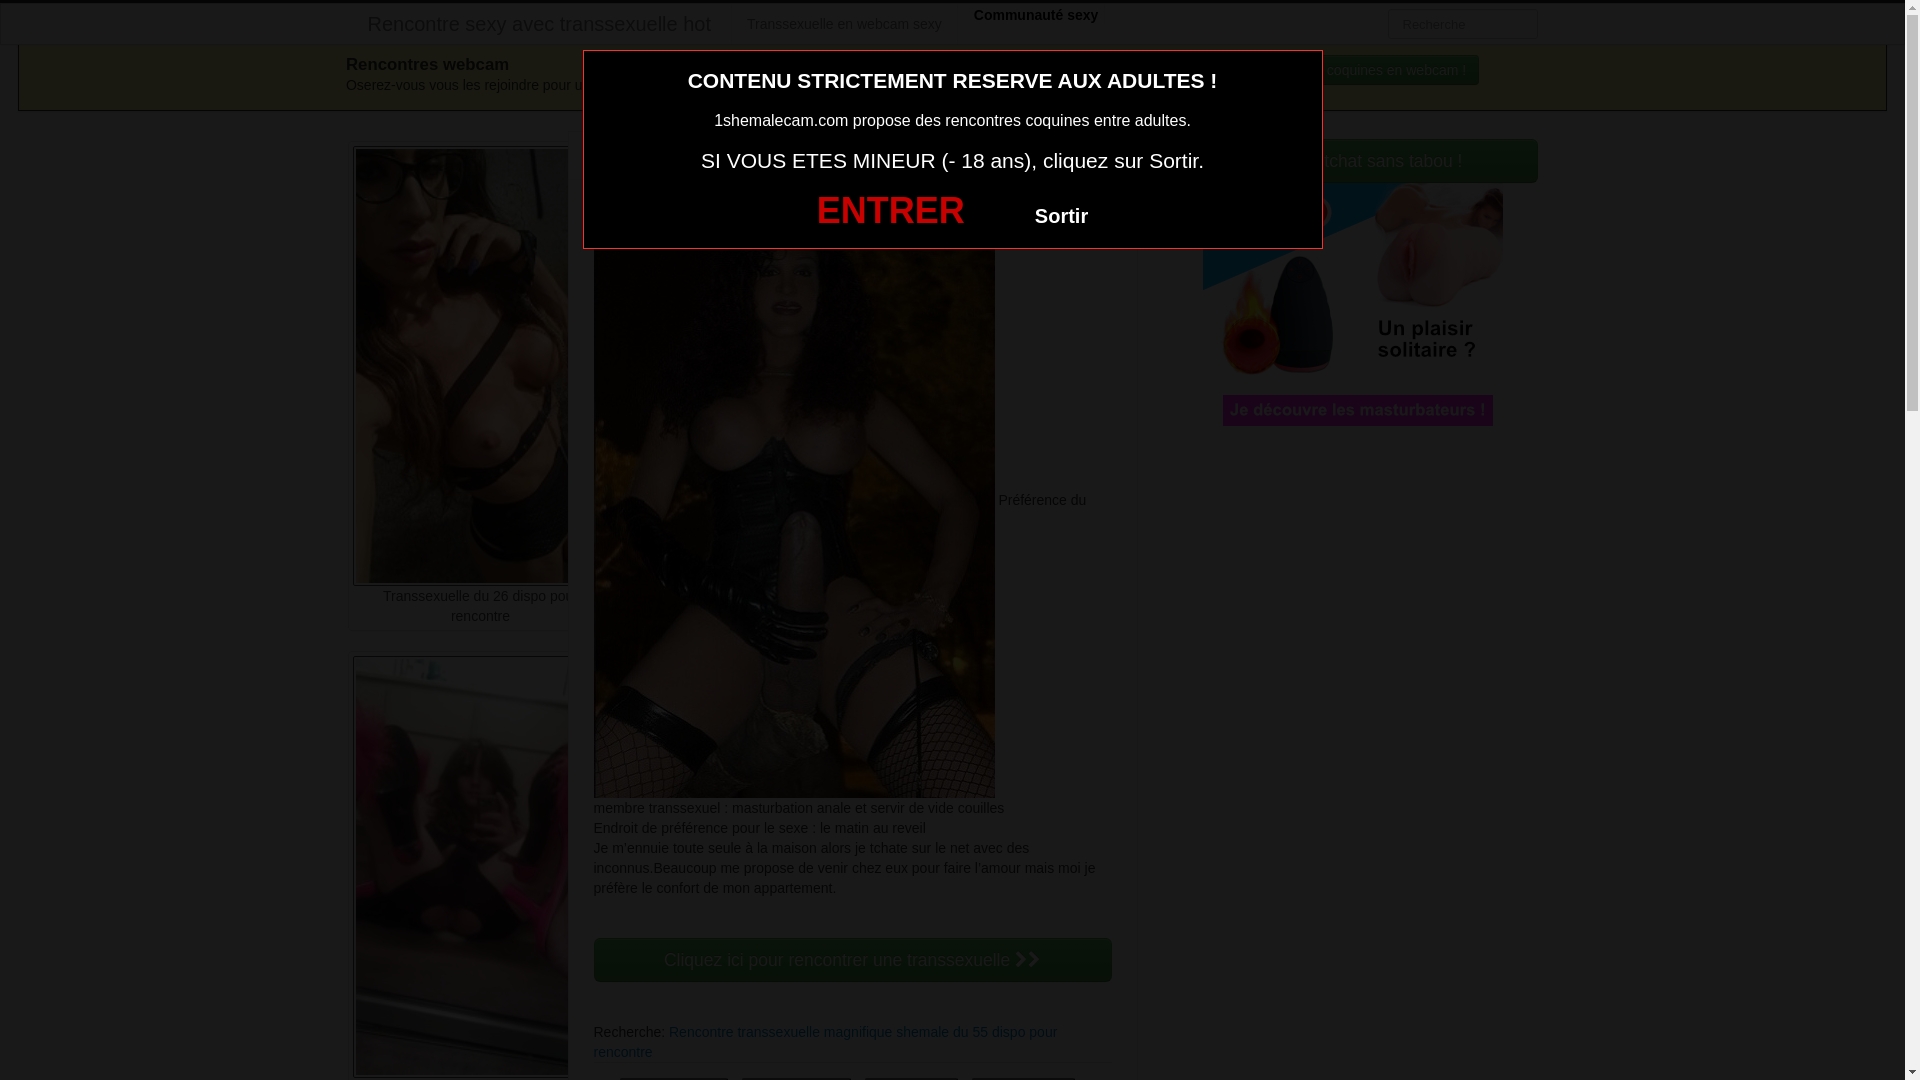 The height and width of the screenshot is (1080, 1920). I want to click on Rencontre sexy avec transsexuelle hot, so click(540, 24).